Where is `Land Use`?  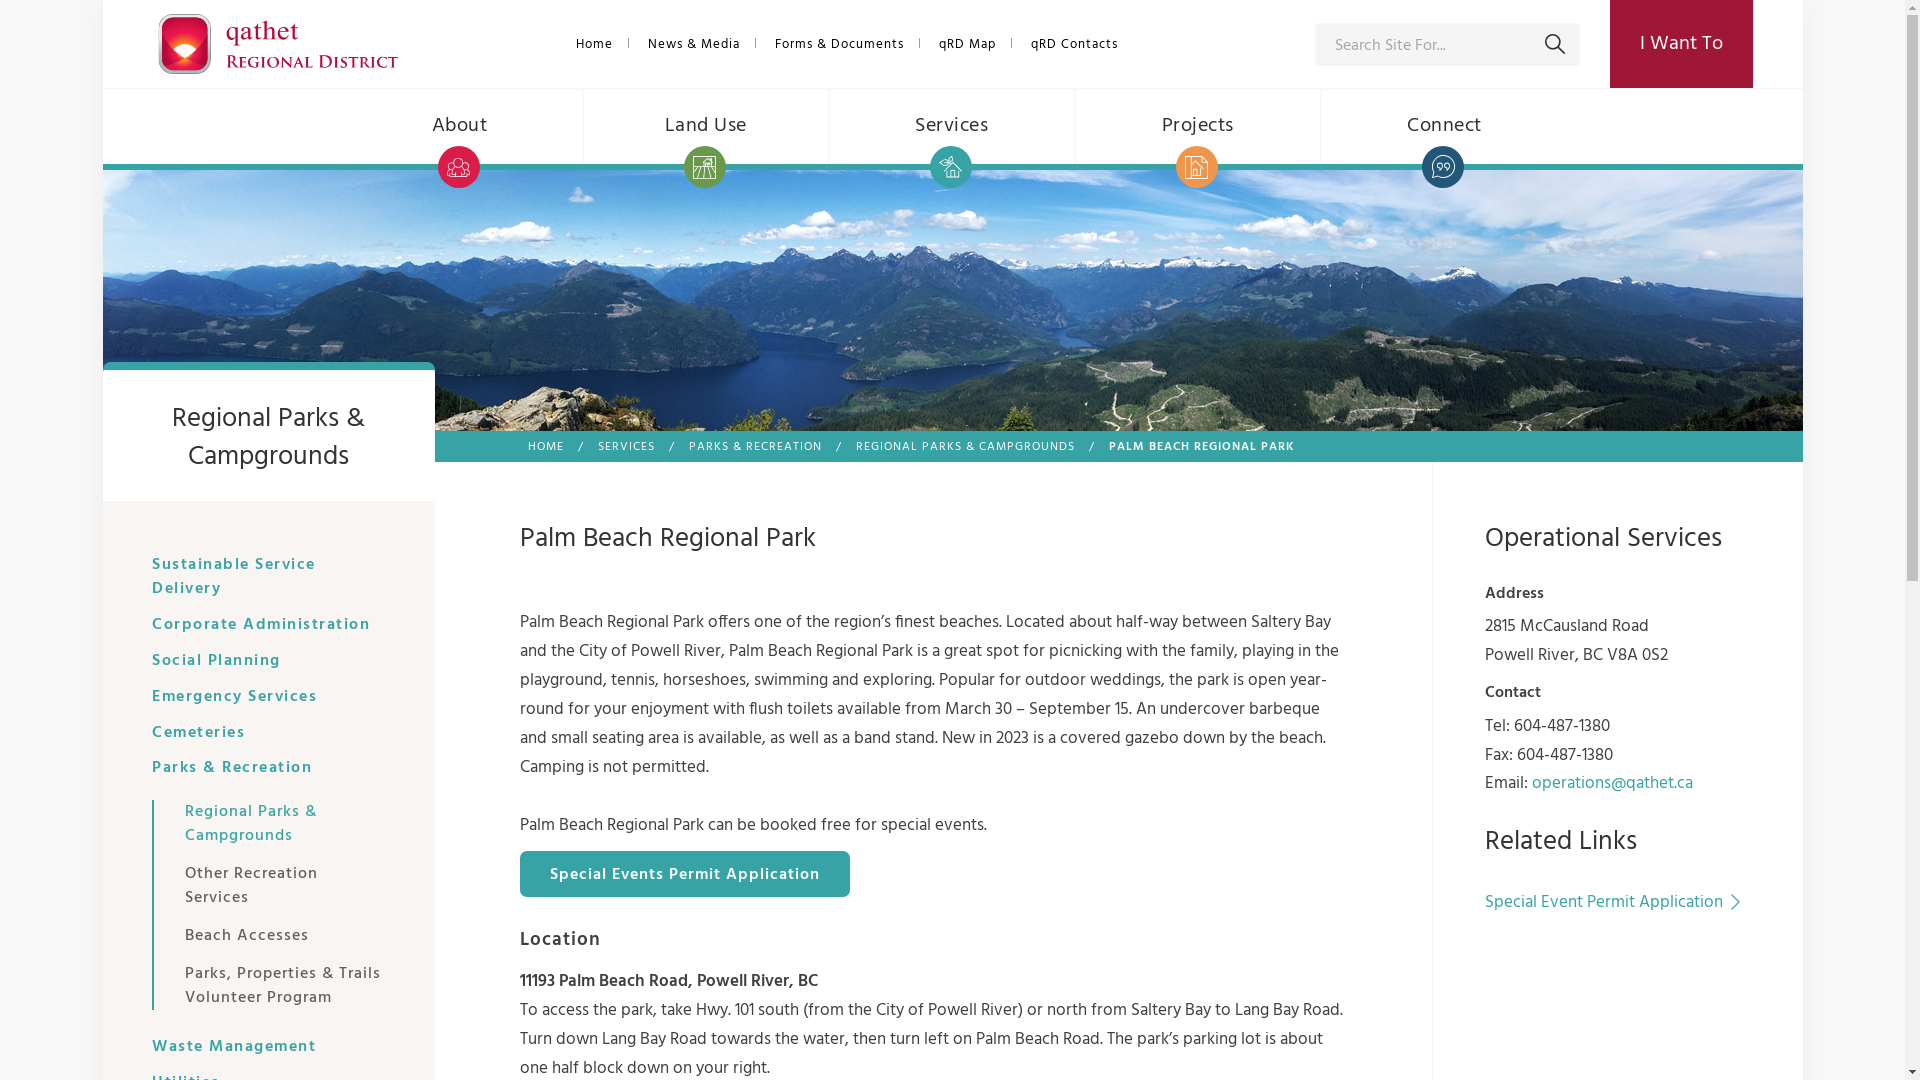
Land Use is located at coordinates (707, 127).